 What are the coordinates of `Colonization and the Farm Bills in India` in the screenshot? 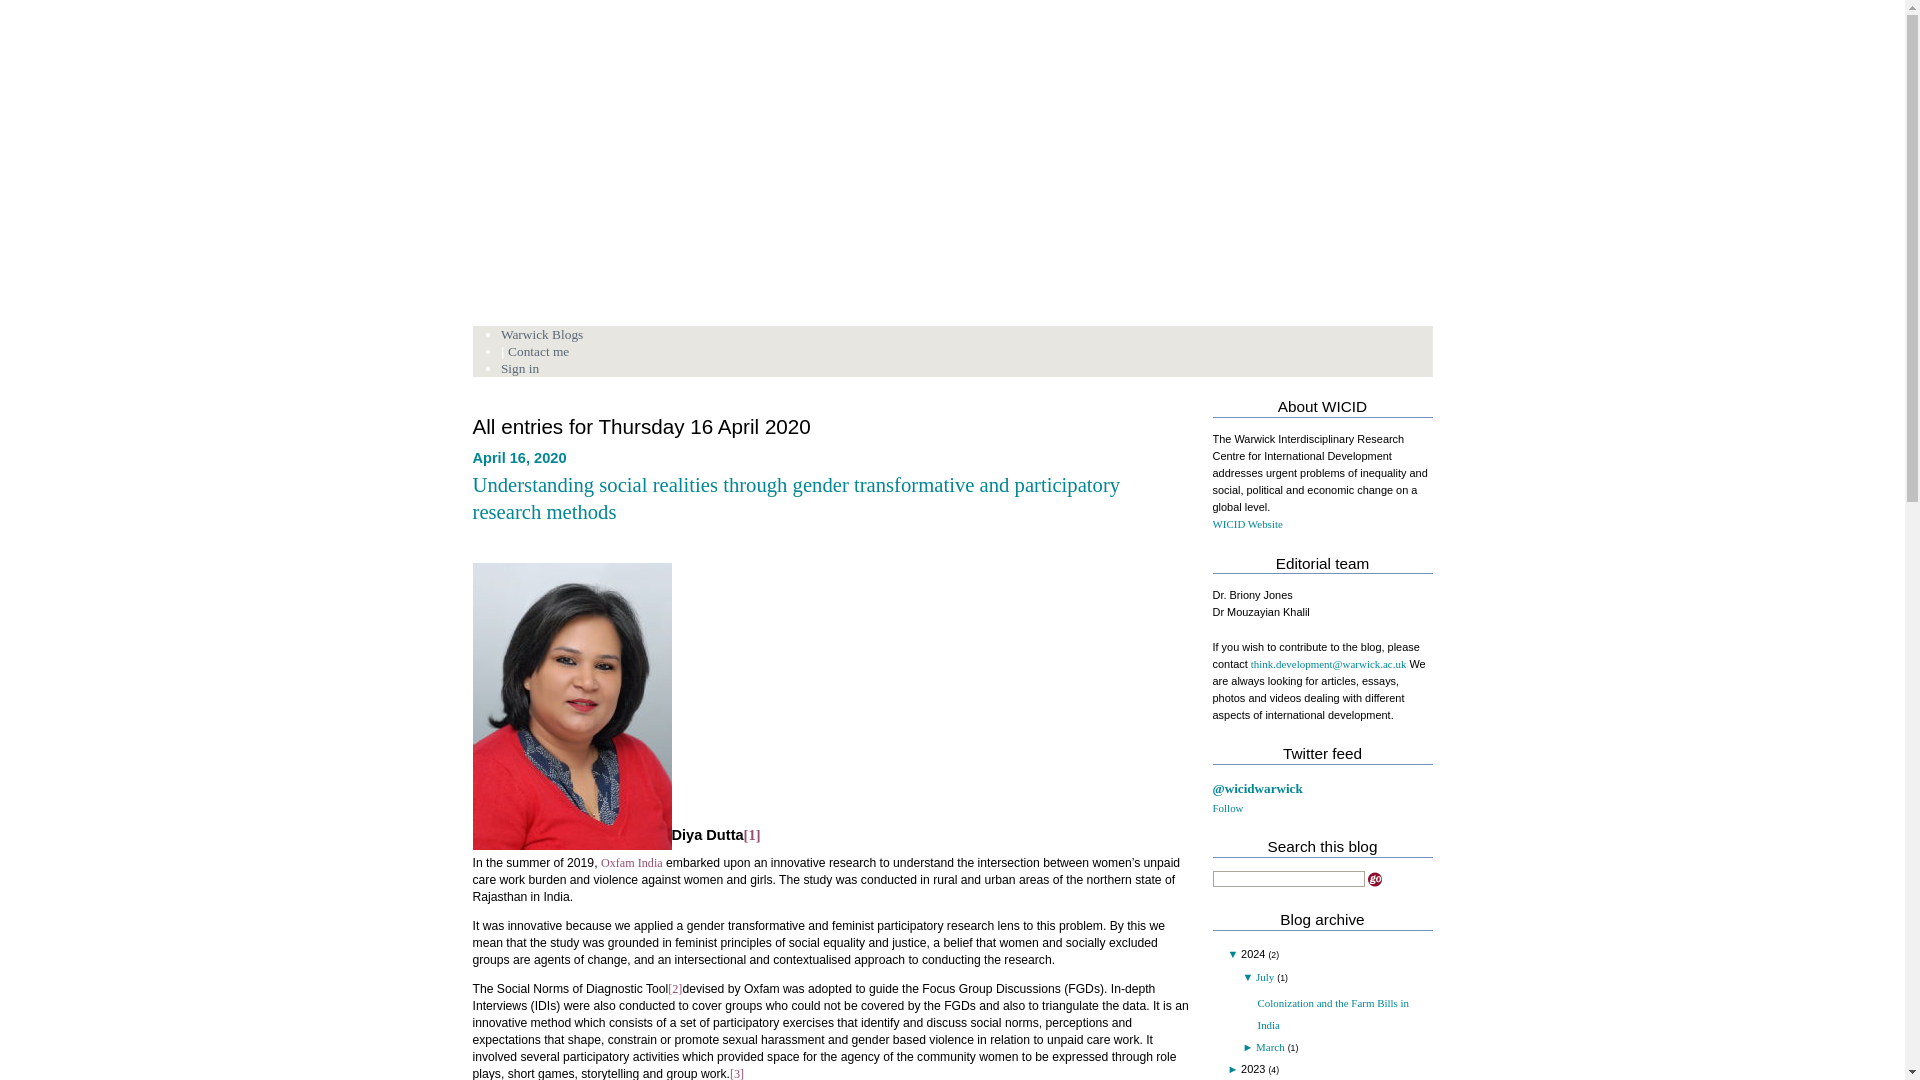 It's located at (1333, 1014).